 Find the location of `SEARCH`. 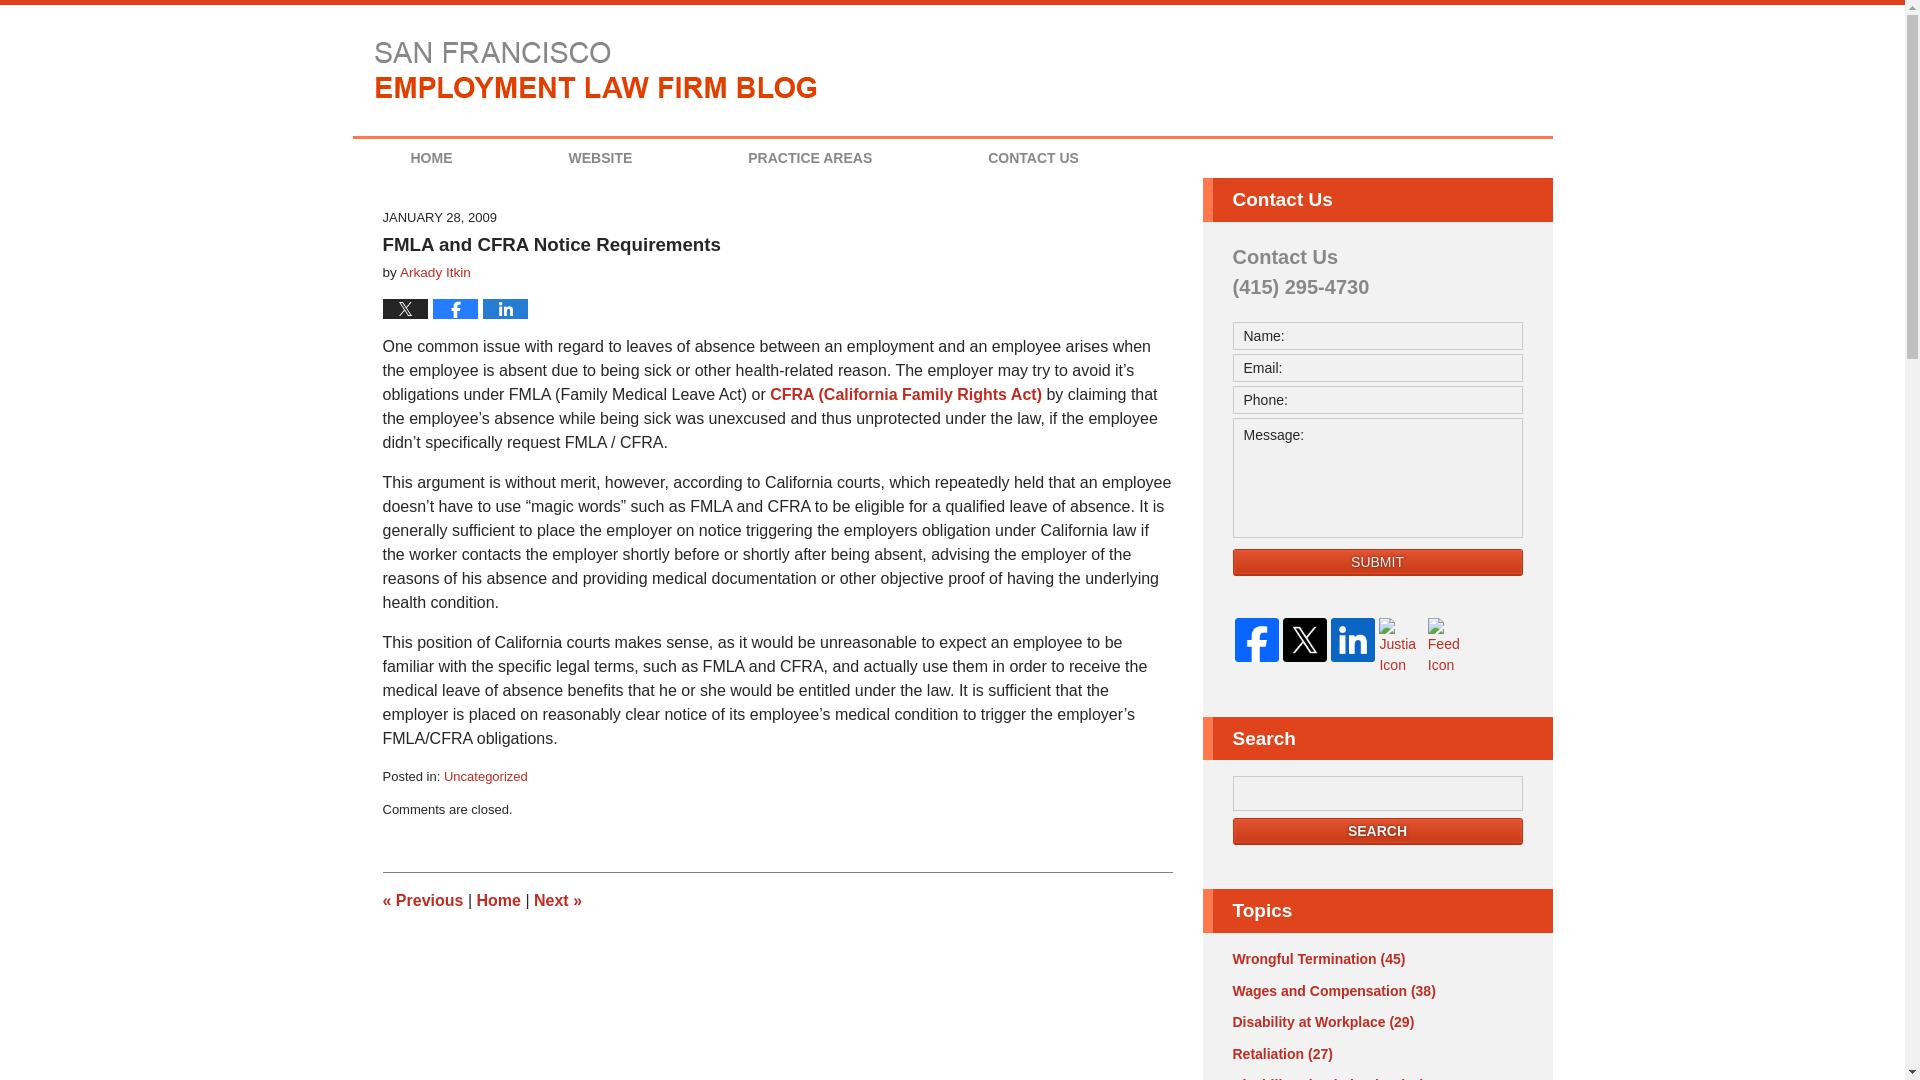

SEARCH is located at coordinates (1377, 830).